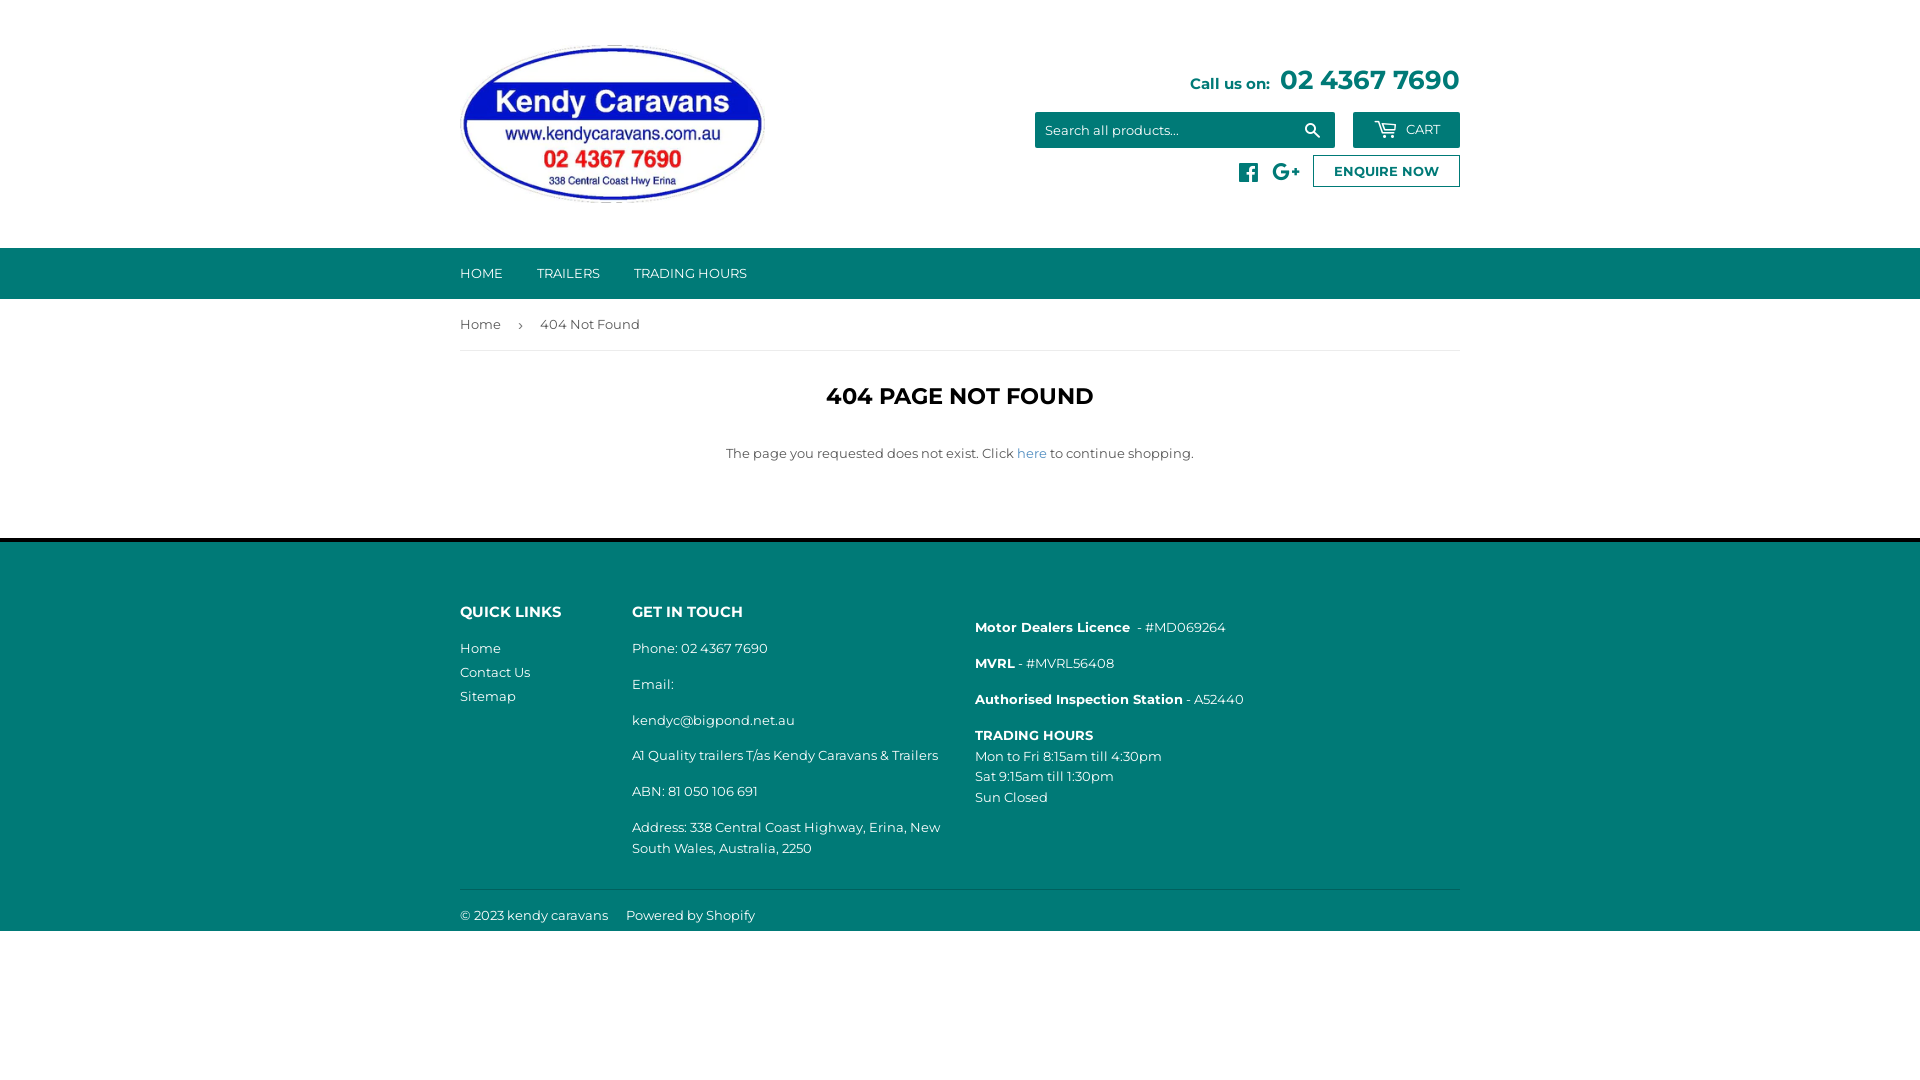  I want to click on Home, so click(480, 648).